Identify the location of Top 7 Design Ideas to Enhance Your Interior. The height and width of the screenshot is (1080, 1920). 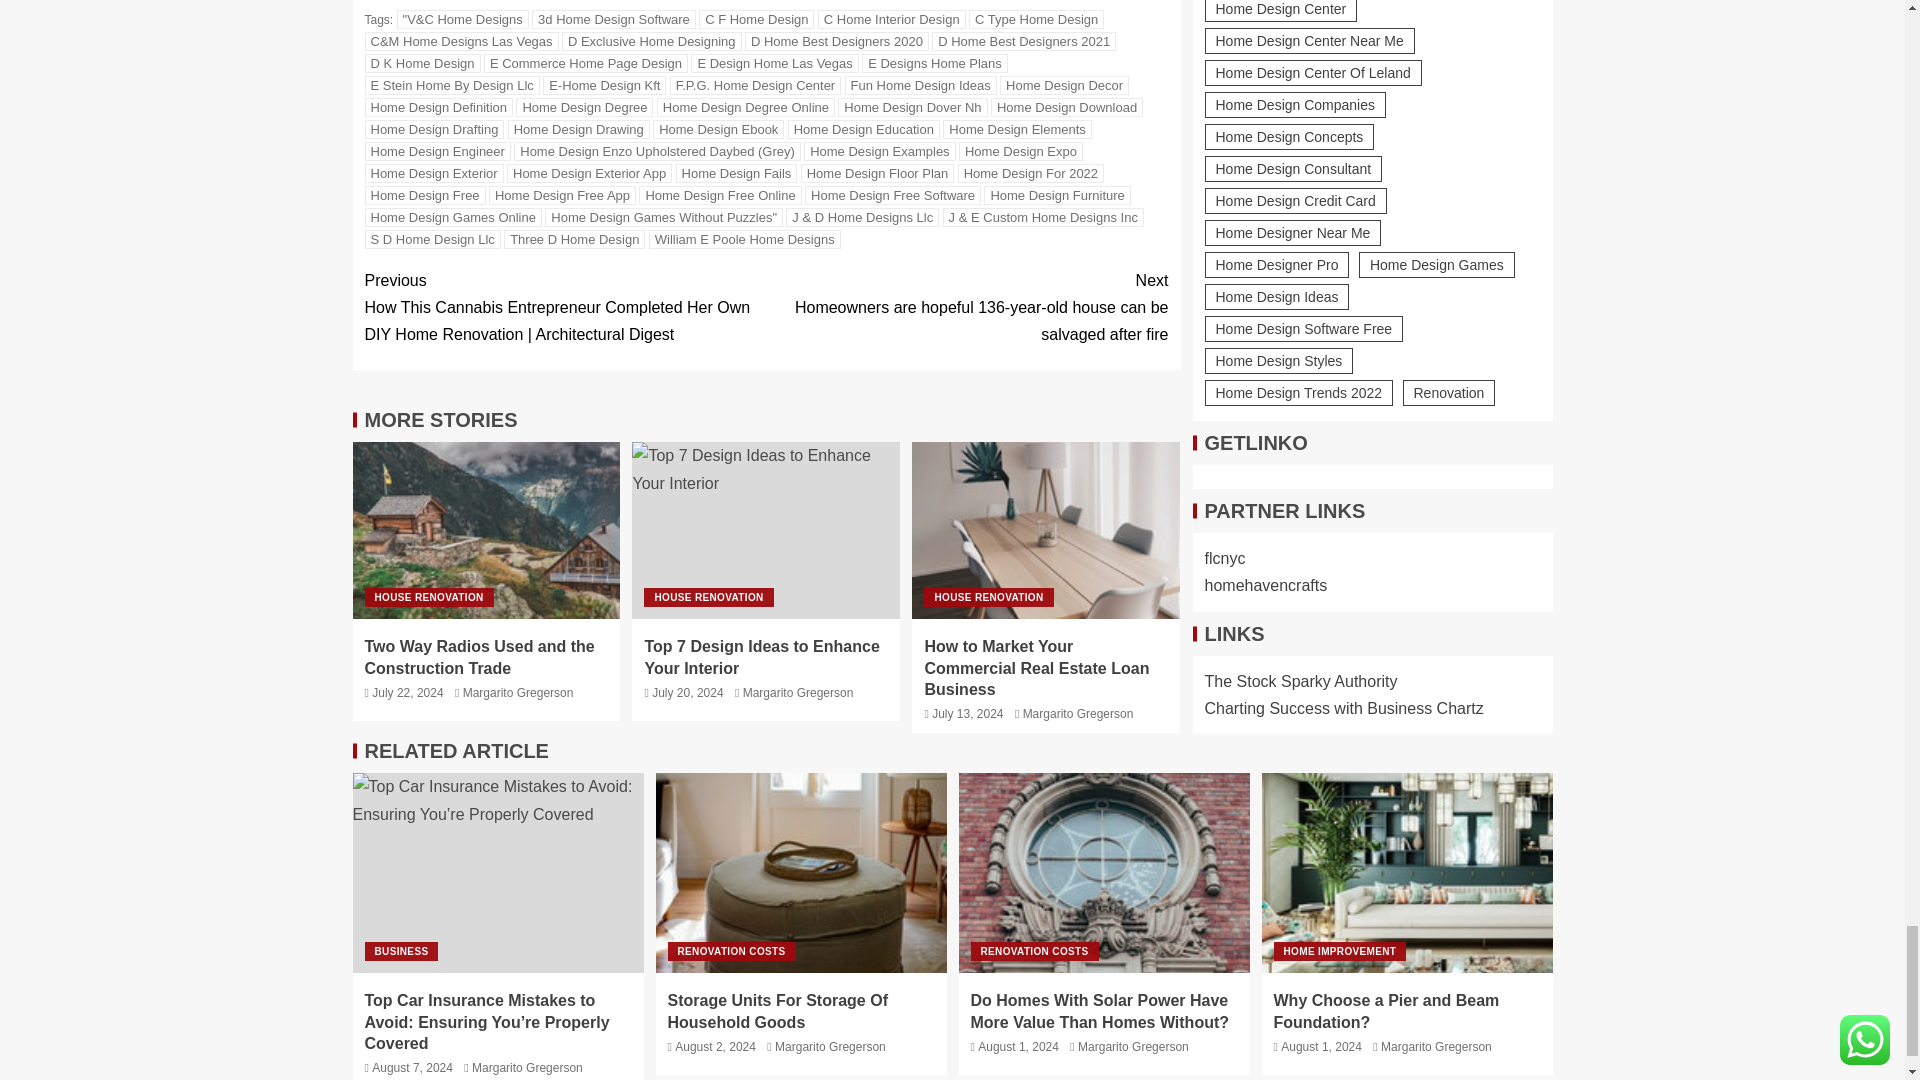
(766, 530).